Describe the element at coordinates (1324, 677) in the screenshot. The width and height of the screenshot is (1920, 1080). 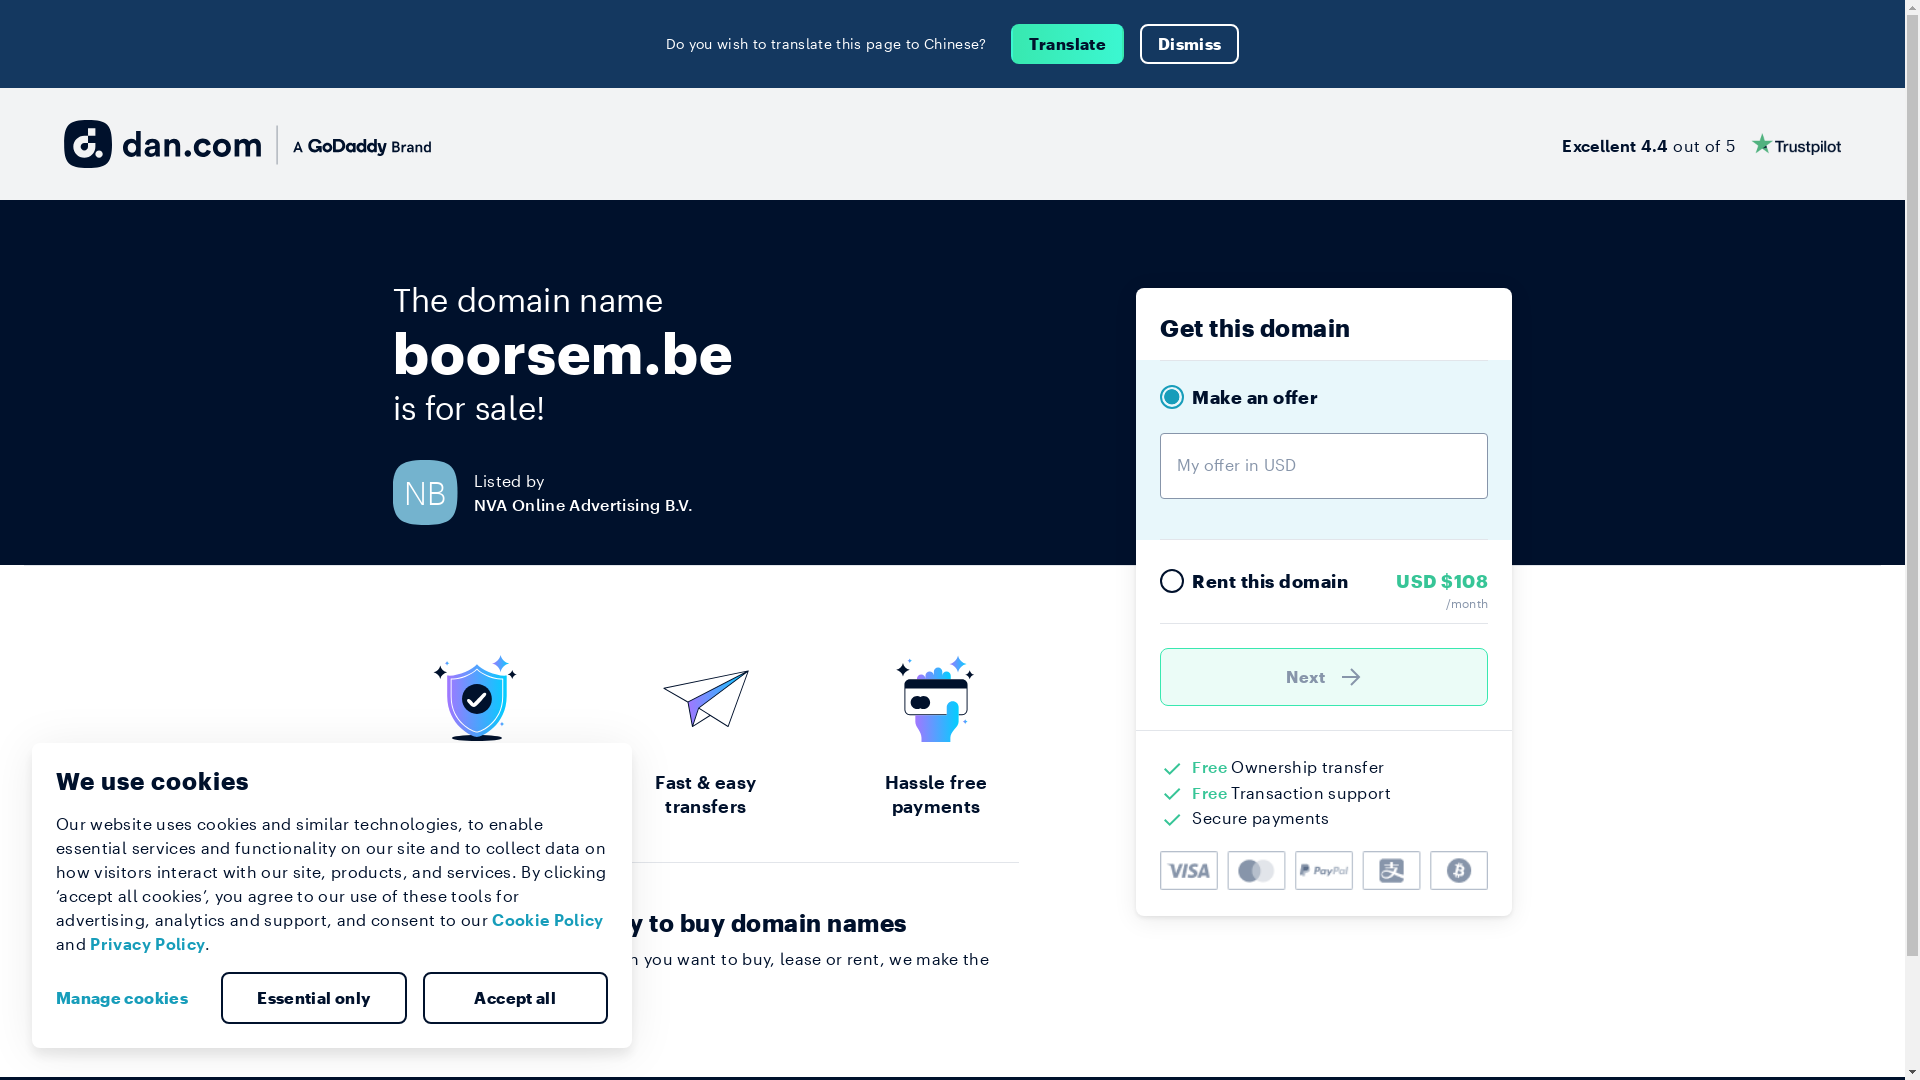
I see `Next
)` at that location.